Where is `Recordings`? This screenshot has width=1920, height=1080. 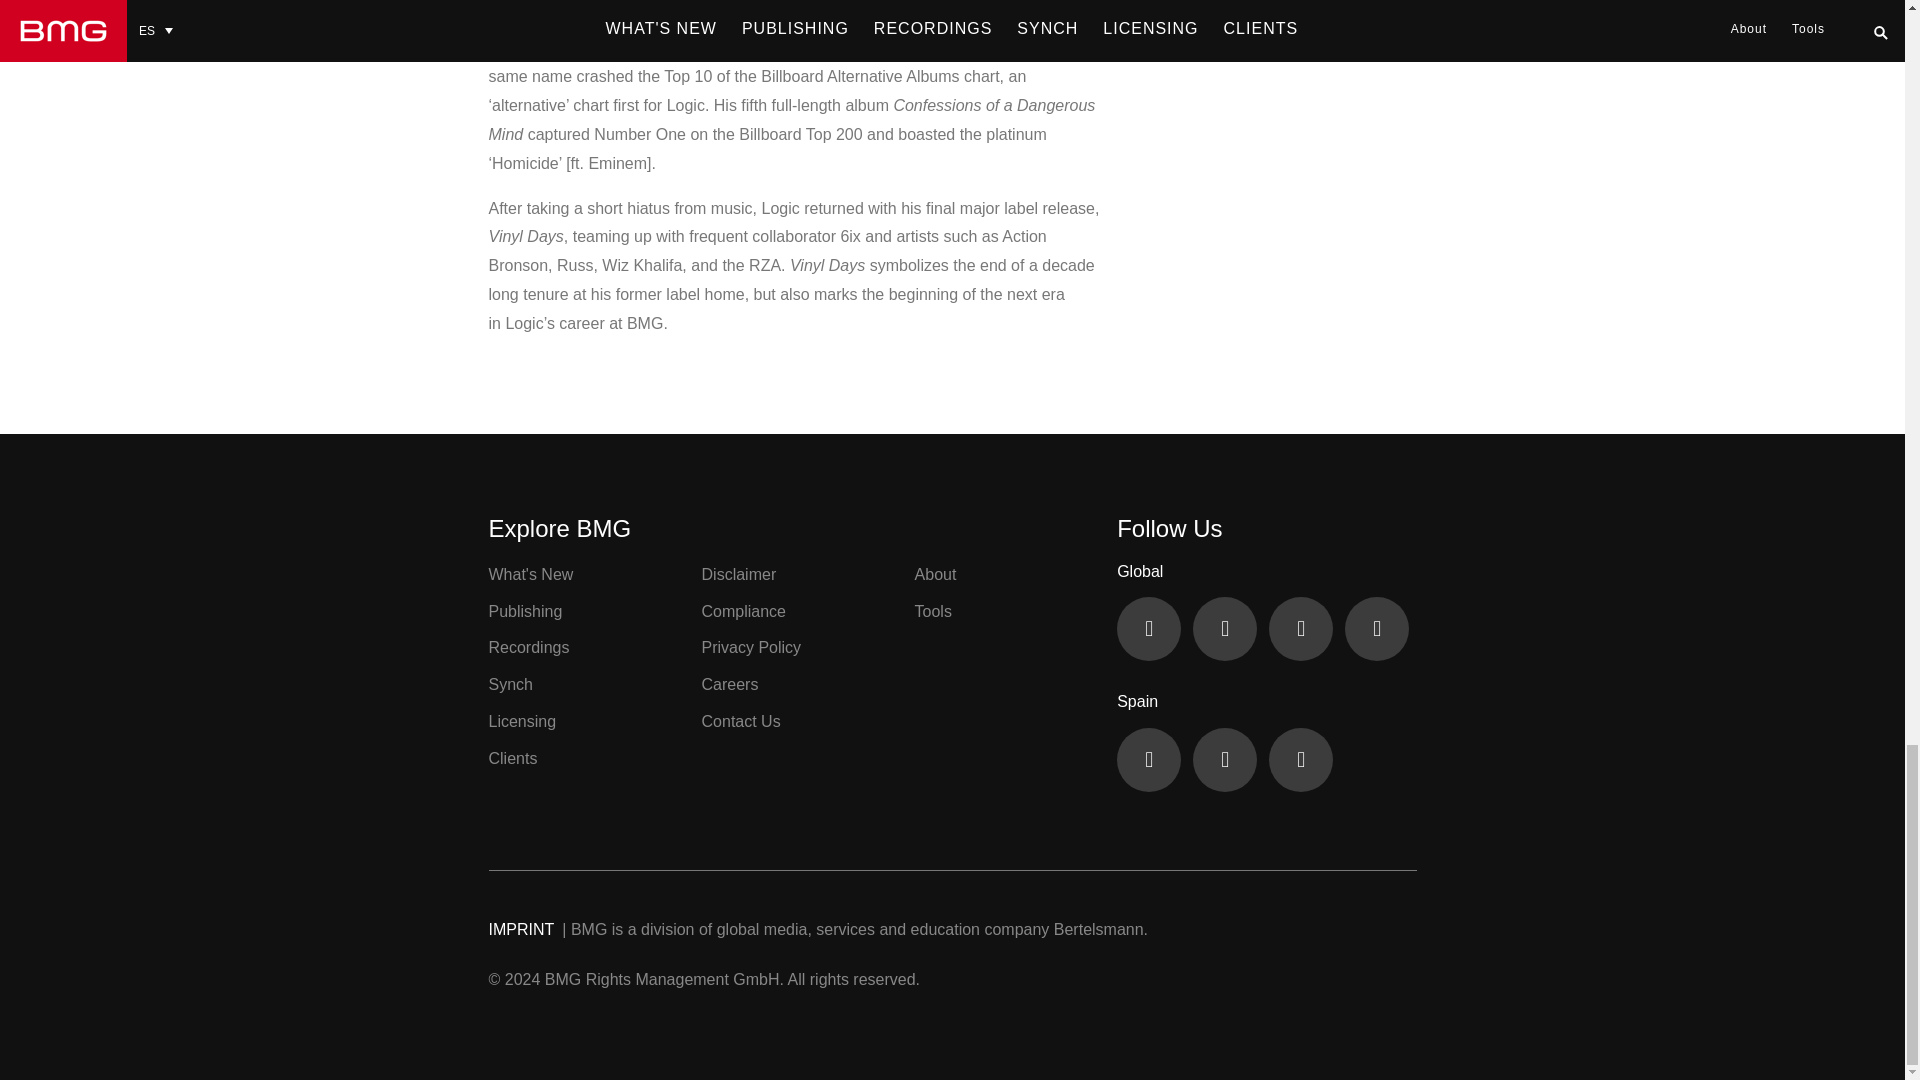
Recordings is located at coordinates (528, 647).